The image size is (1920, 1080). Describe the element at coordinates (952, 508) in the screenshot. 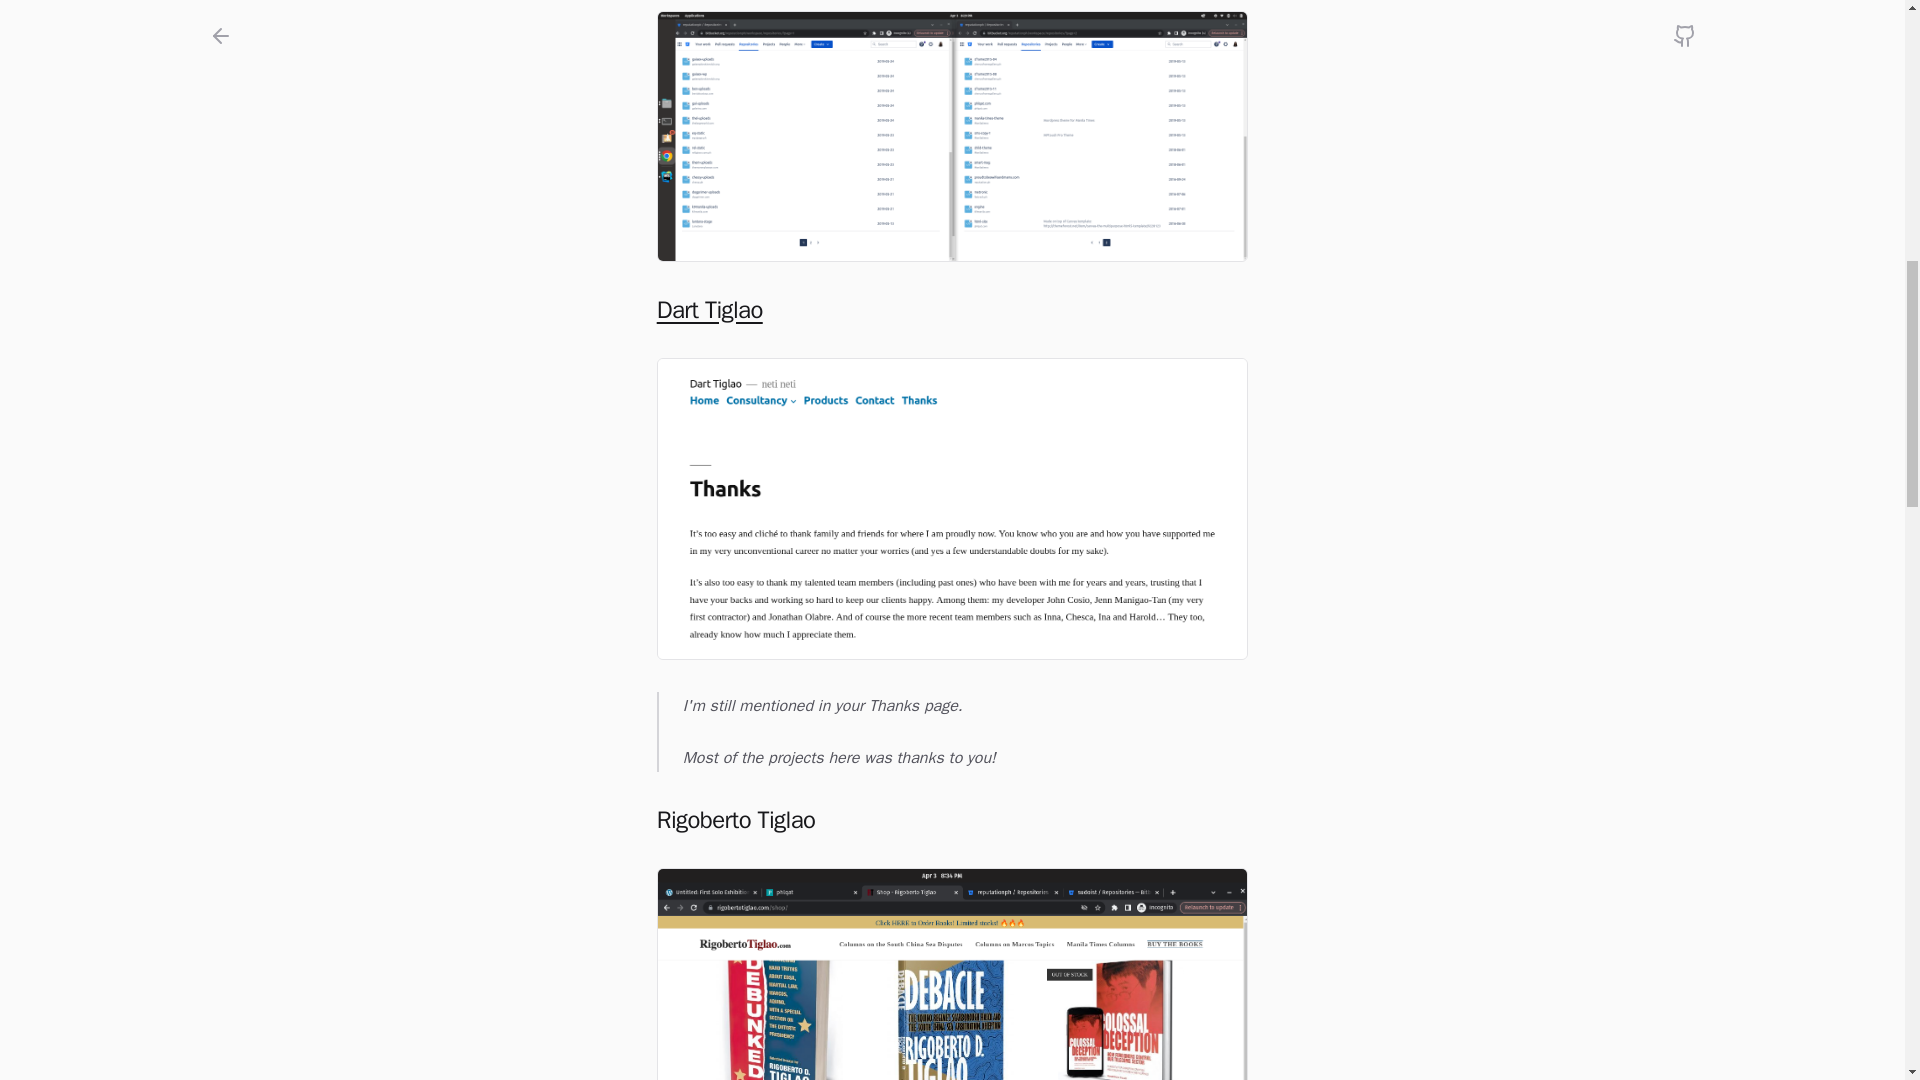

I see `Dart Tiglao` at that location.